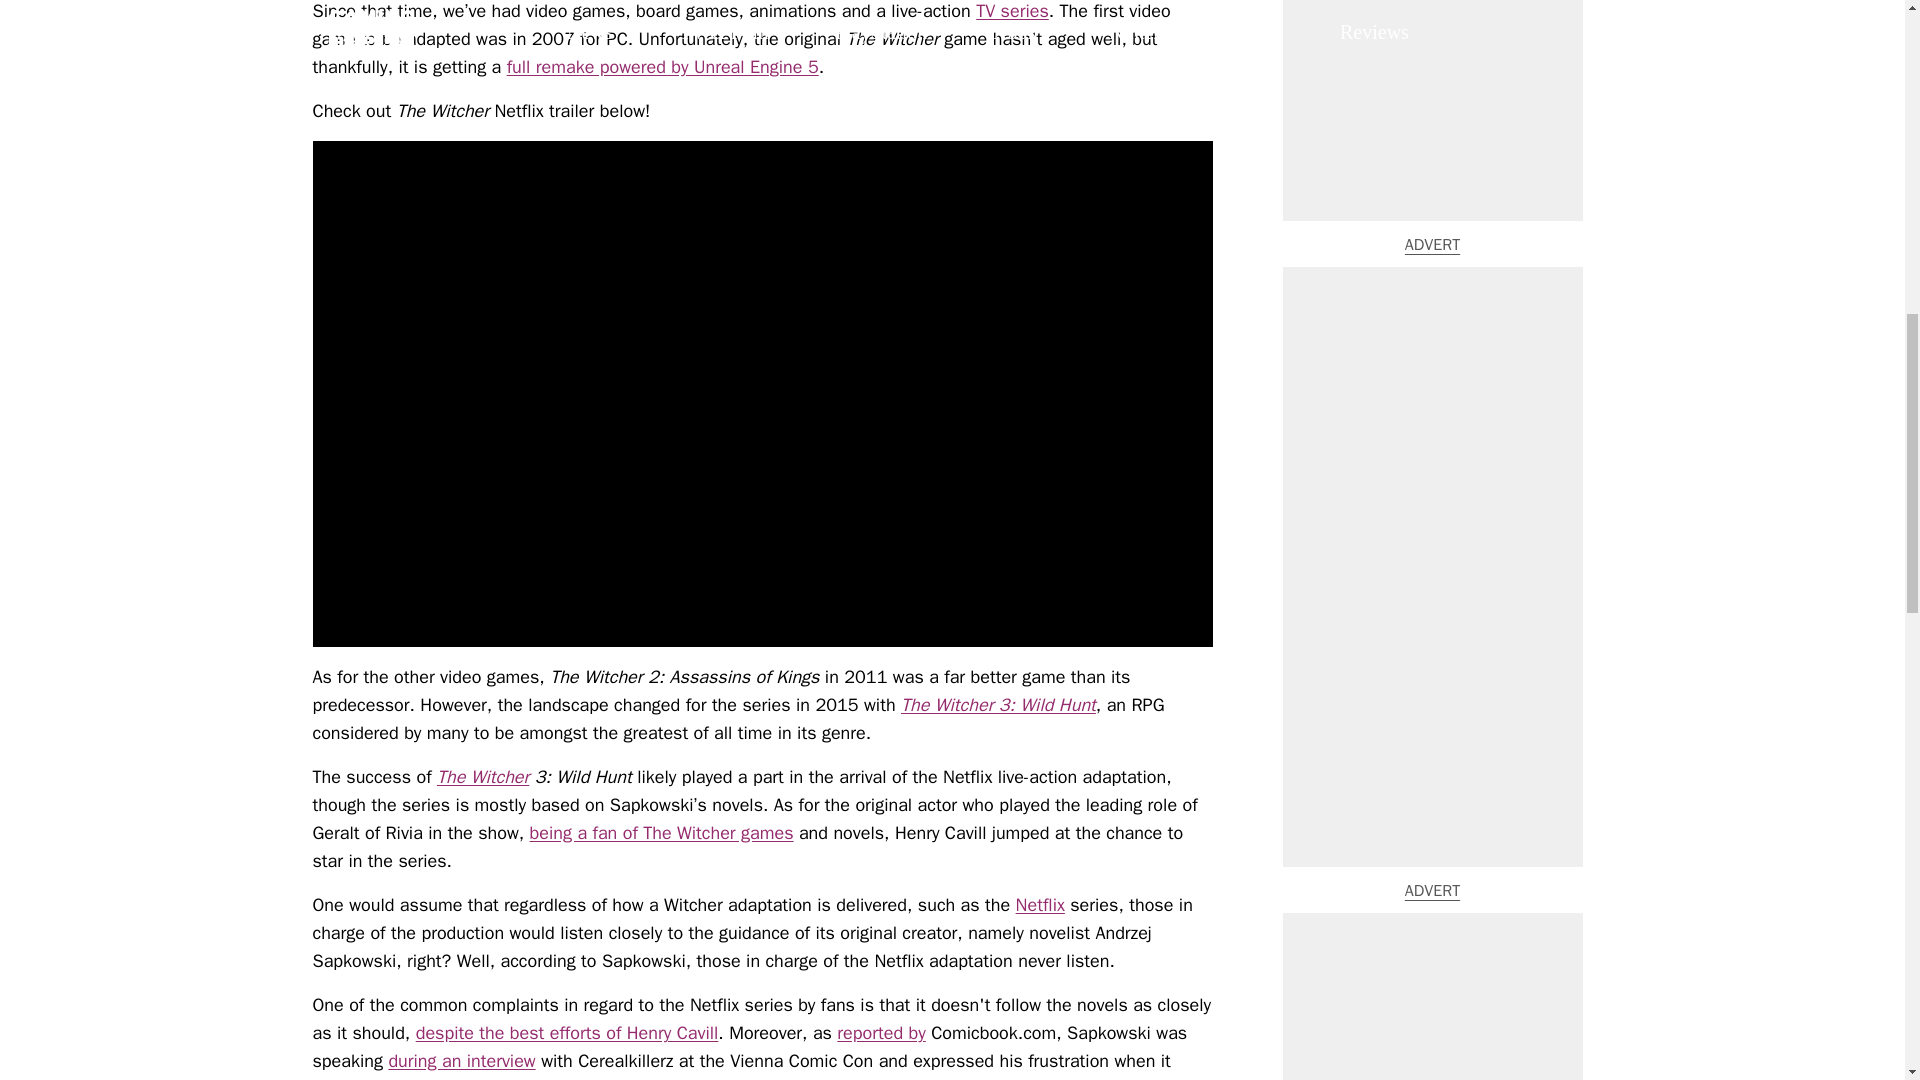  I want to click on despite the best efforts of Henry Cavill, so click(567, 1032).